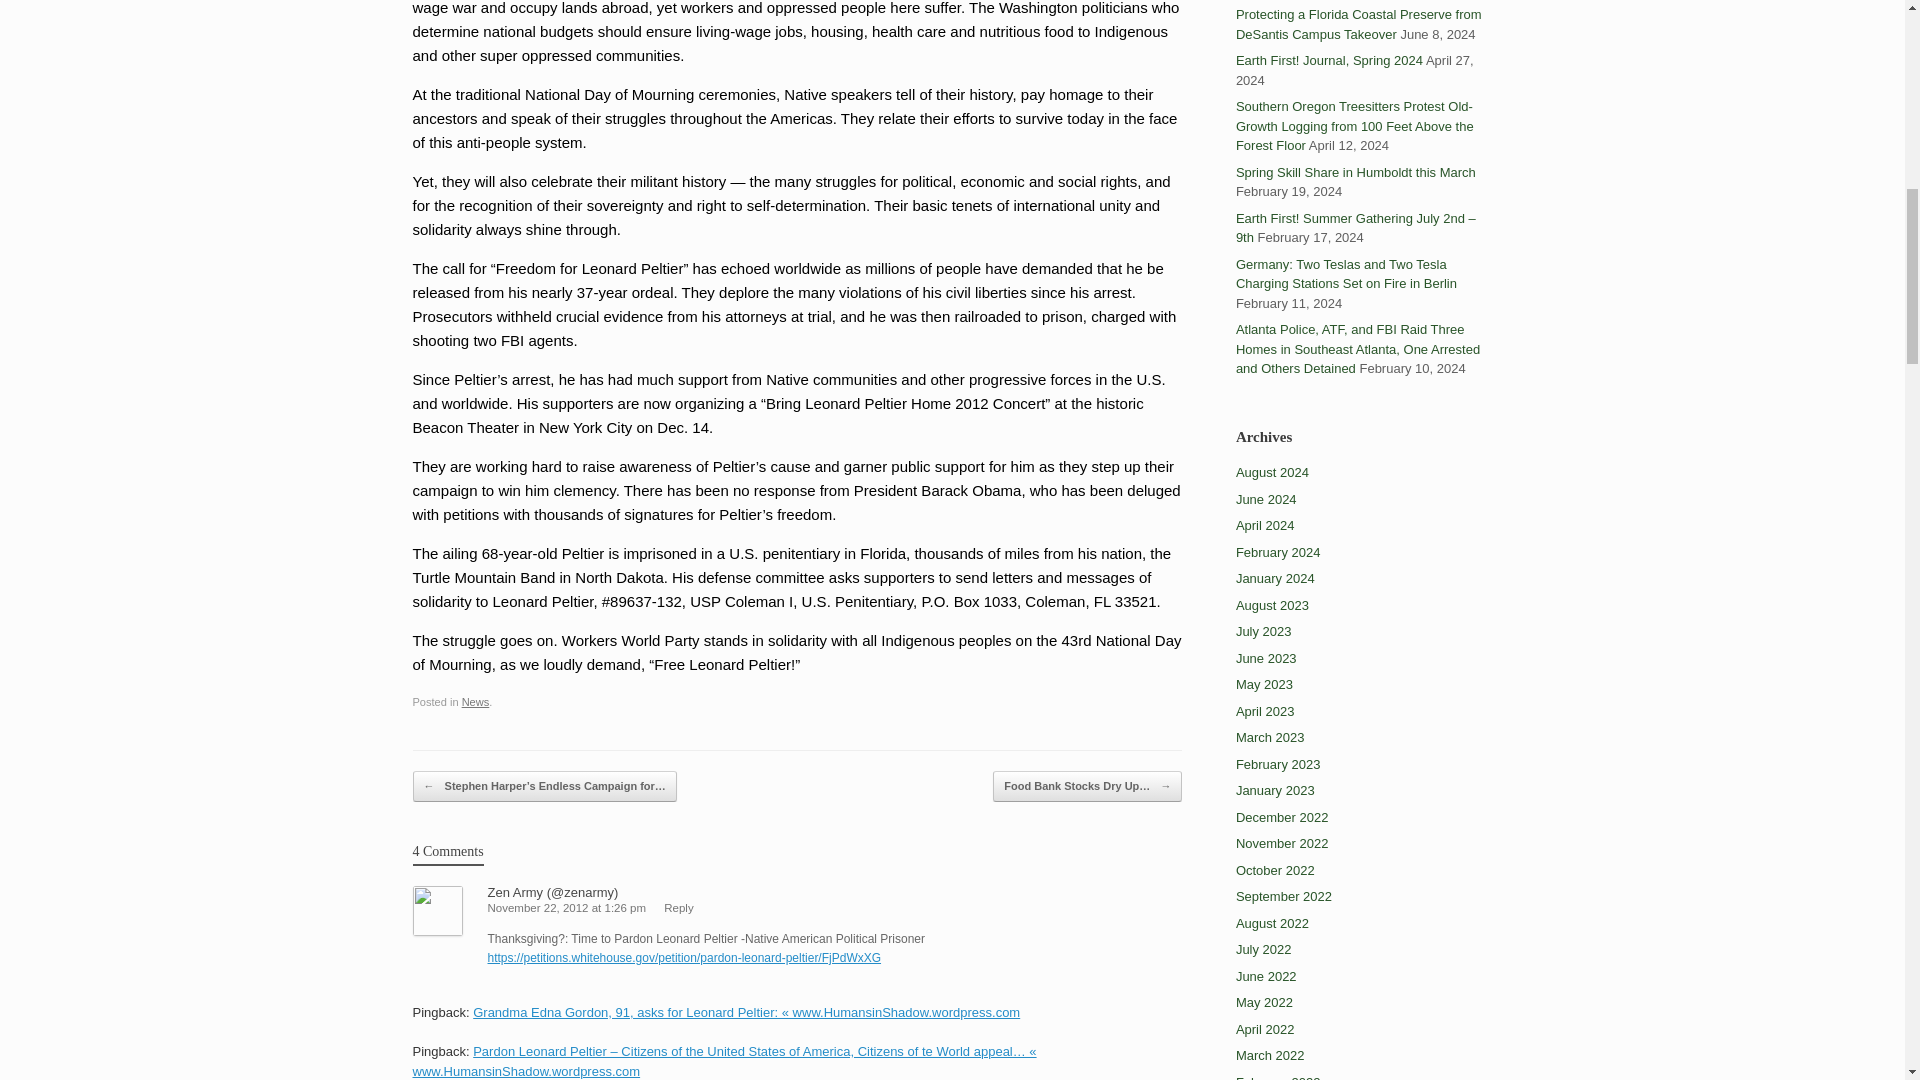  Describe the element at coordinates (567, 907) in the screenshot. I see `November 22, 2012 at 1:26 pm` at that location.